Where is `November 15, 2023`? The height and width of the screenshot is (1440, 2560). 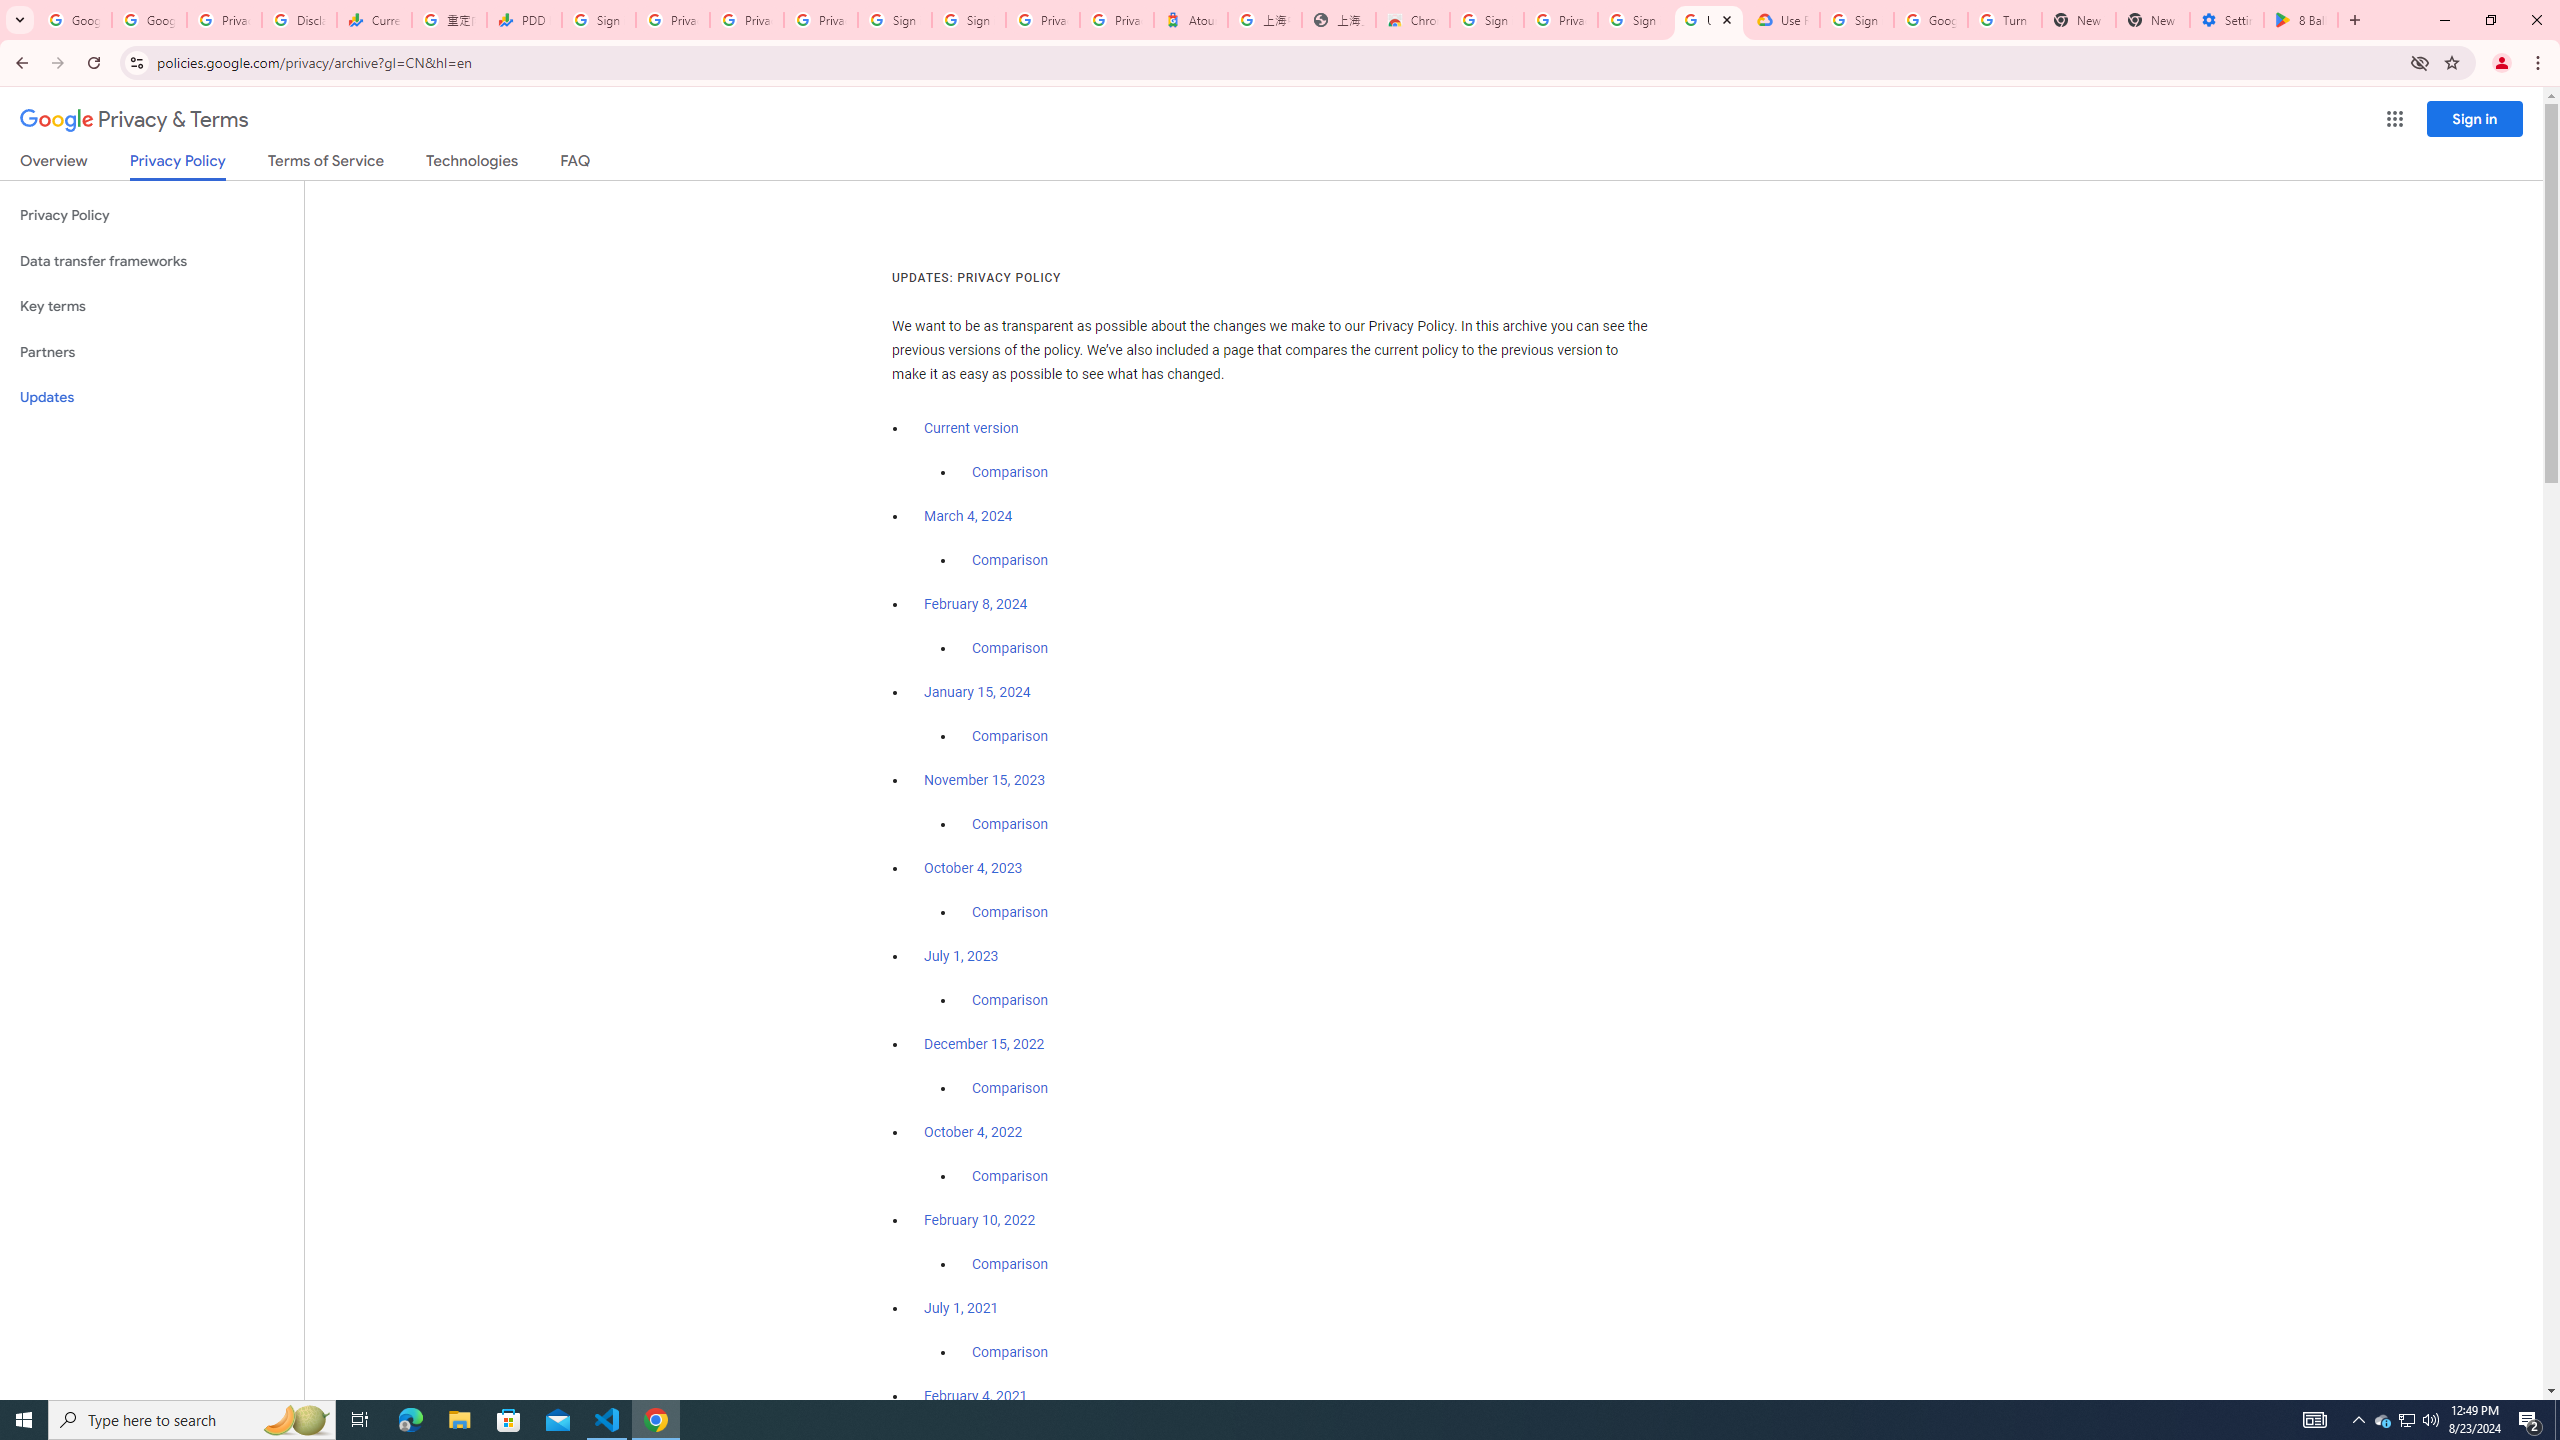 November 15, 2023 is located at coordinates (986, 780).